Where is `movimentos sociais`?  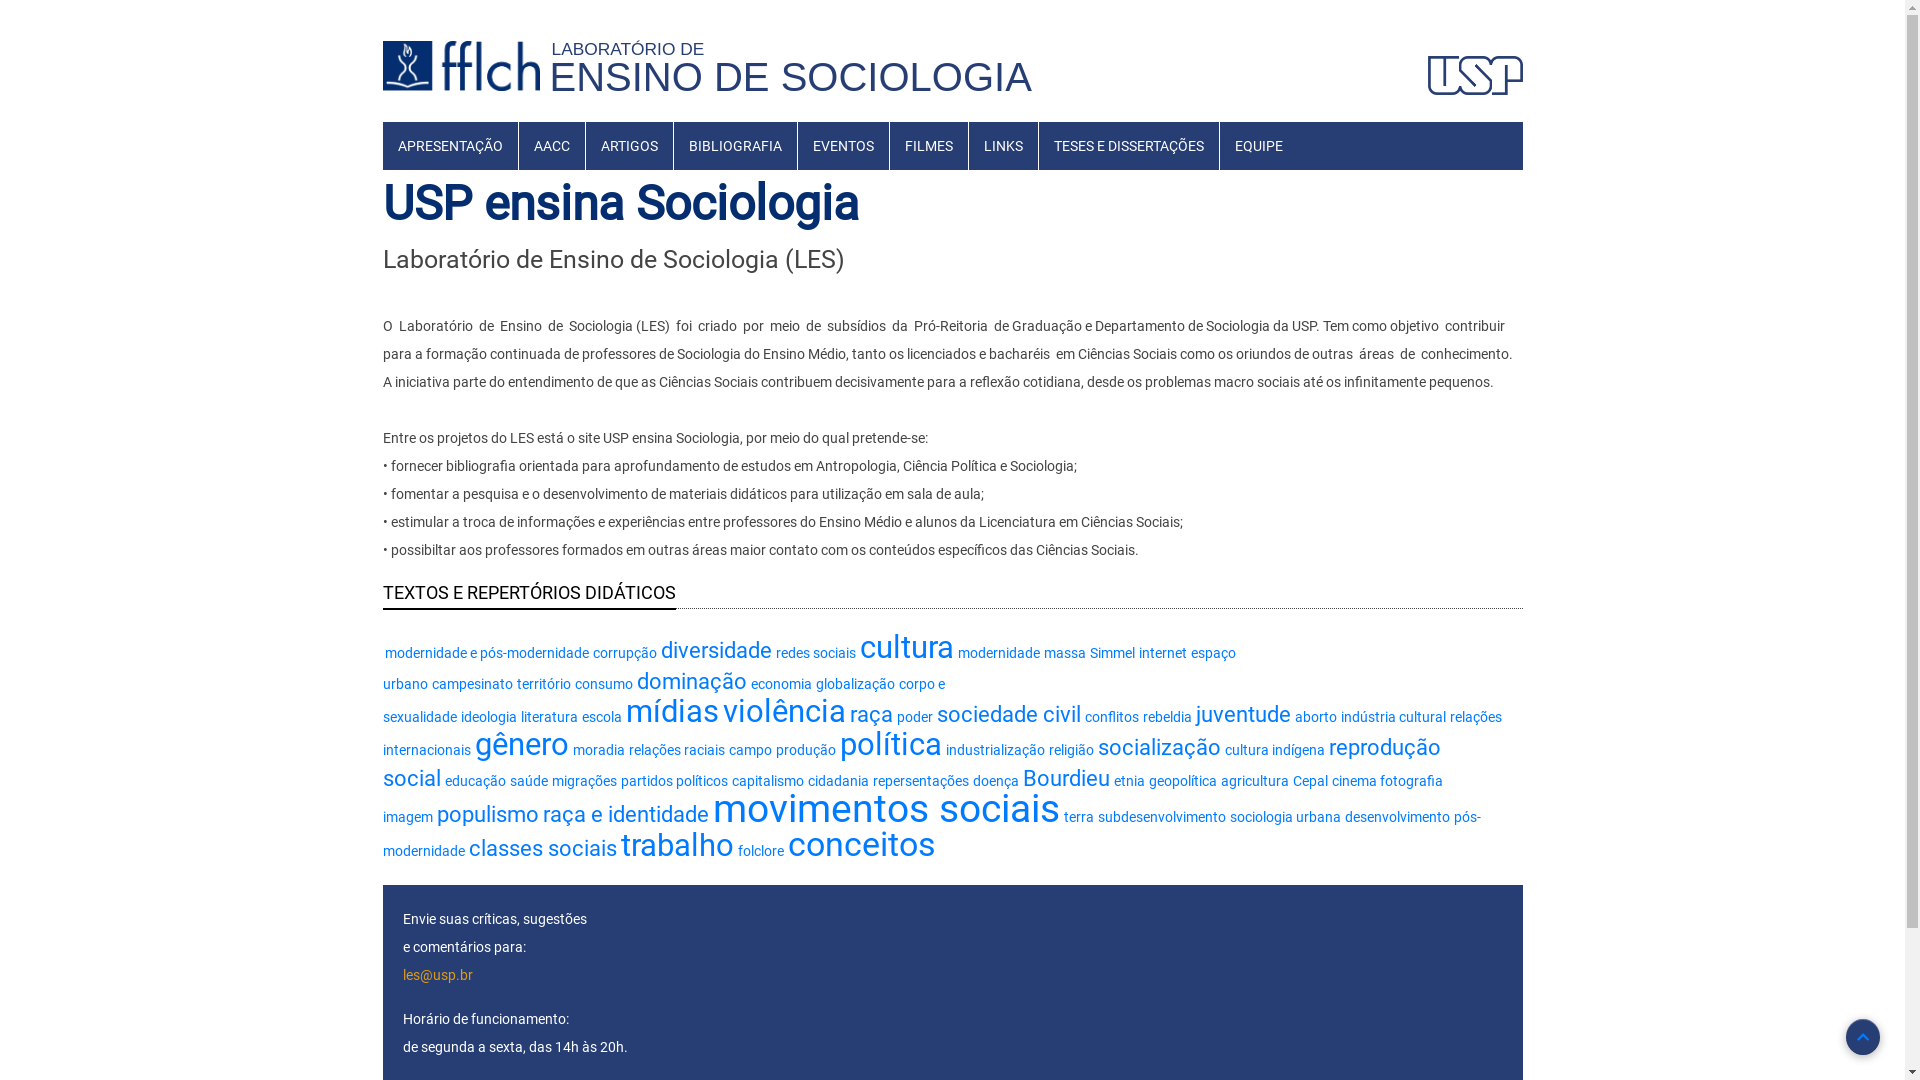 movimentos sociais is located at coordinates (886, 809).